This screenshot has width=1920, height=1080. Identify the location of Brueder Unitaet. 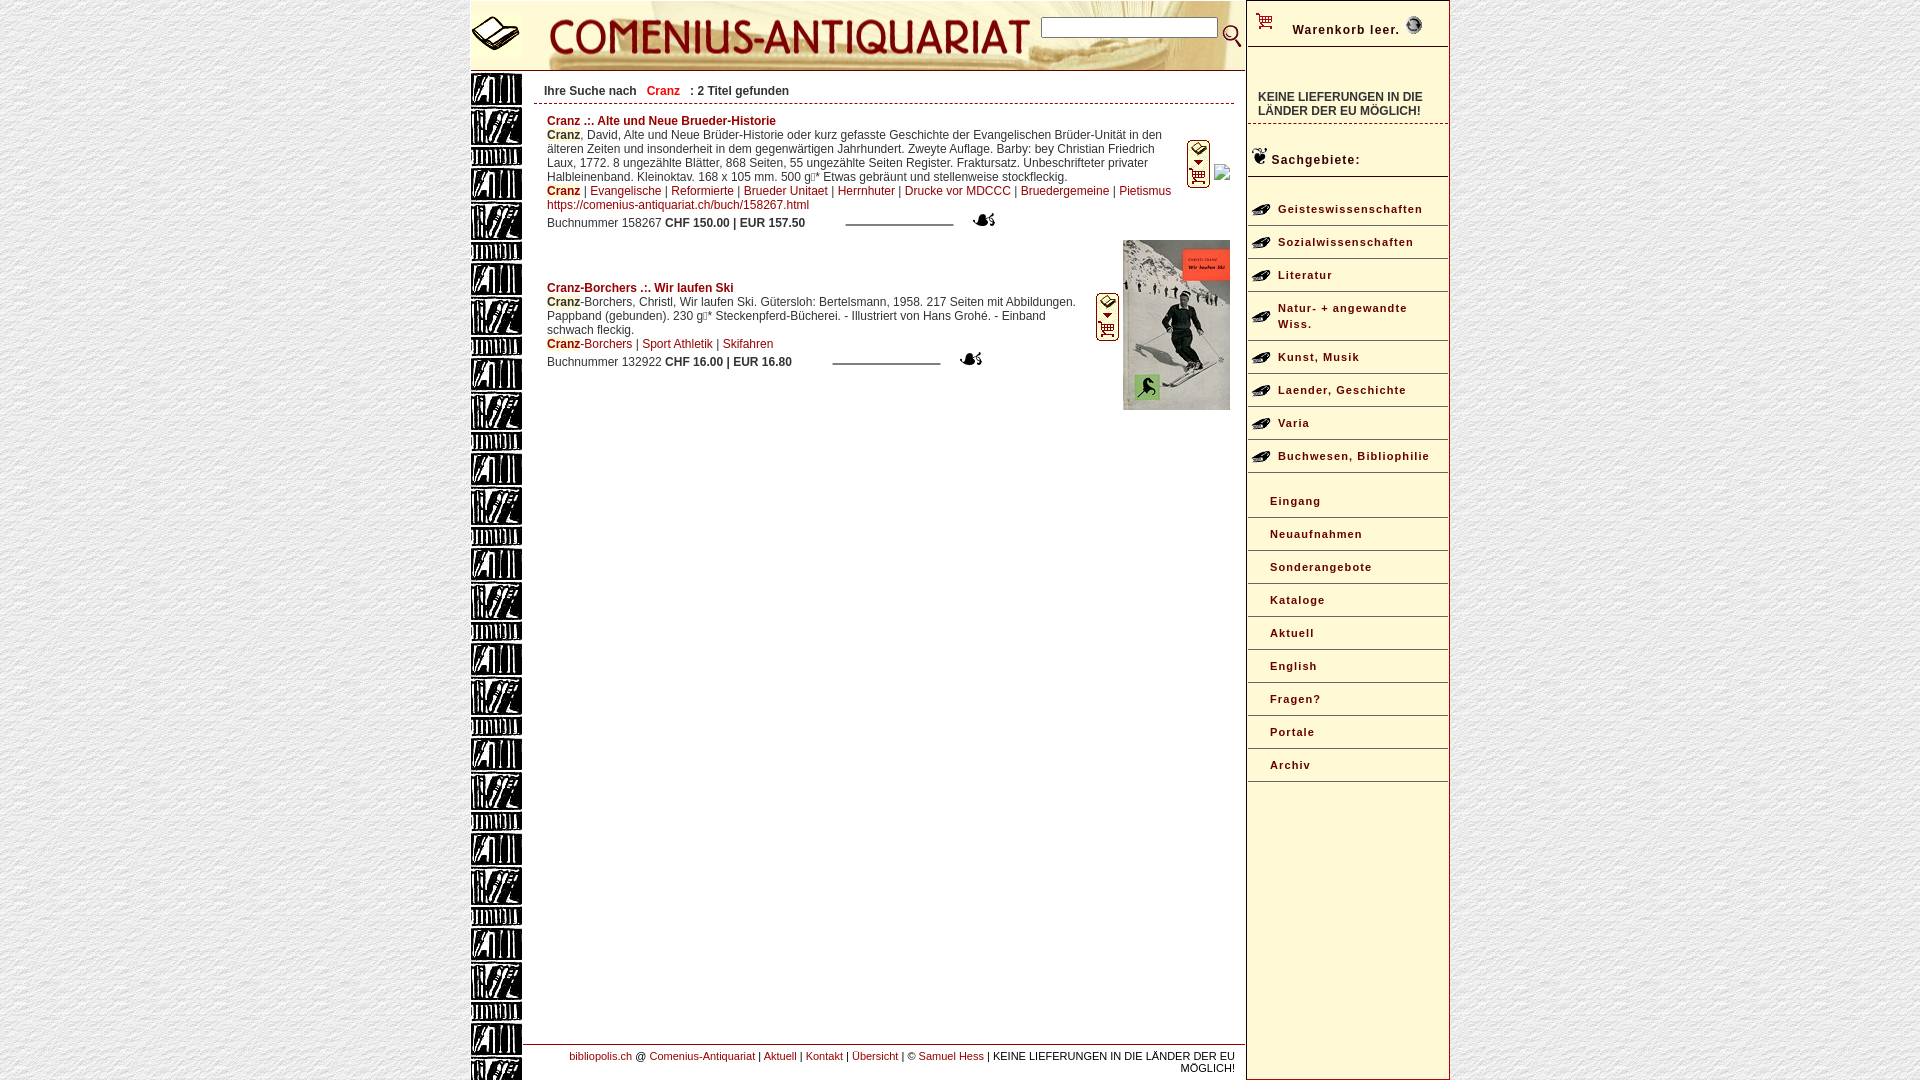
(786, 191).